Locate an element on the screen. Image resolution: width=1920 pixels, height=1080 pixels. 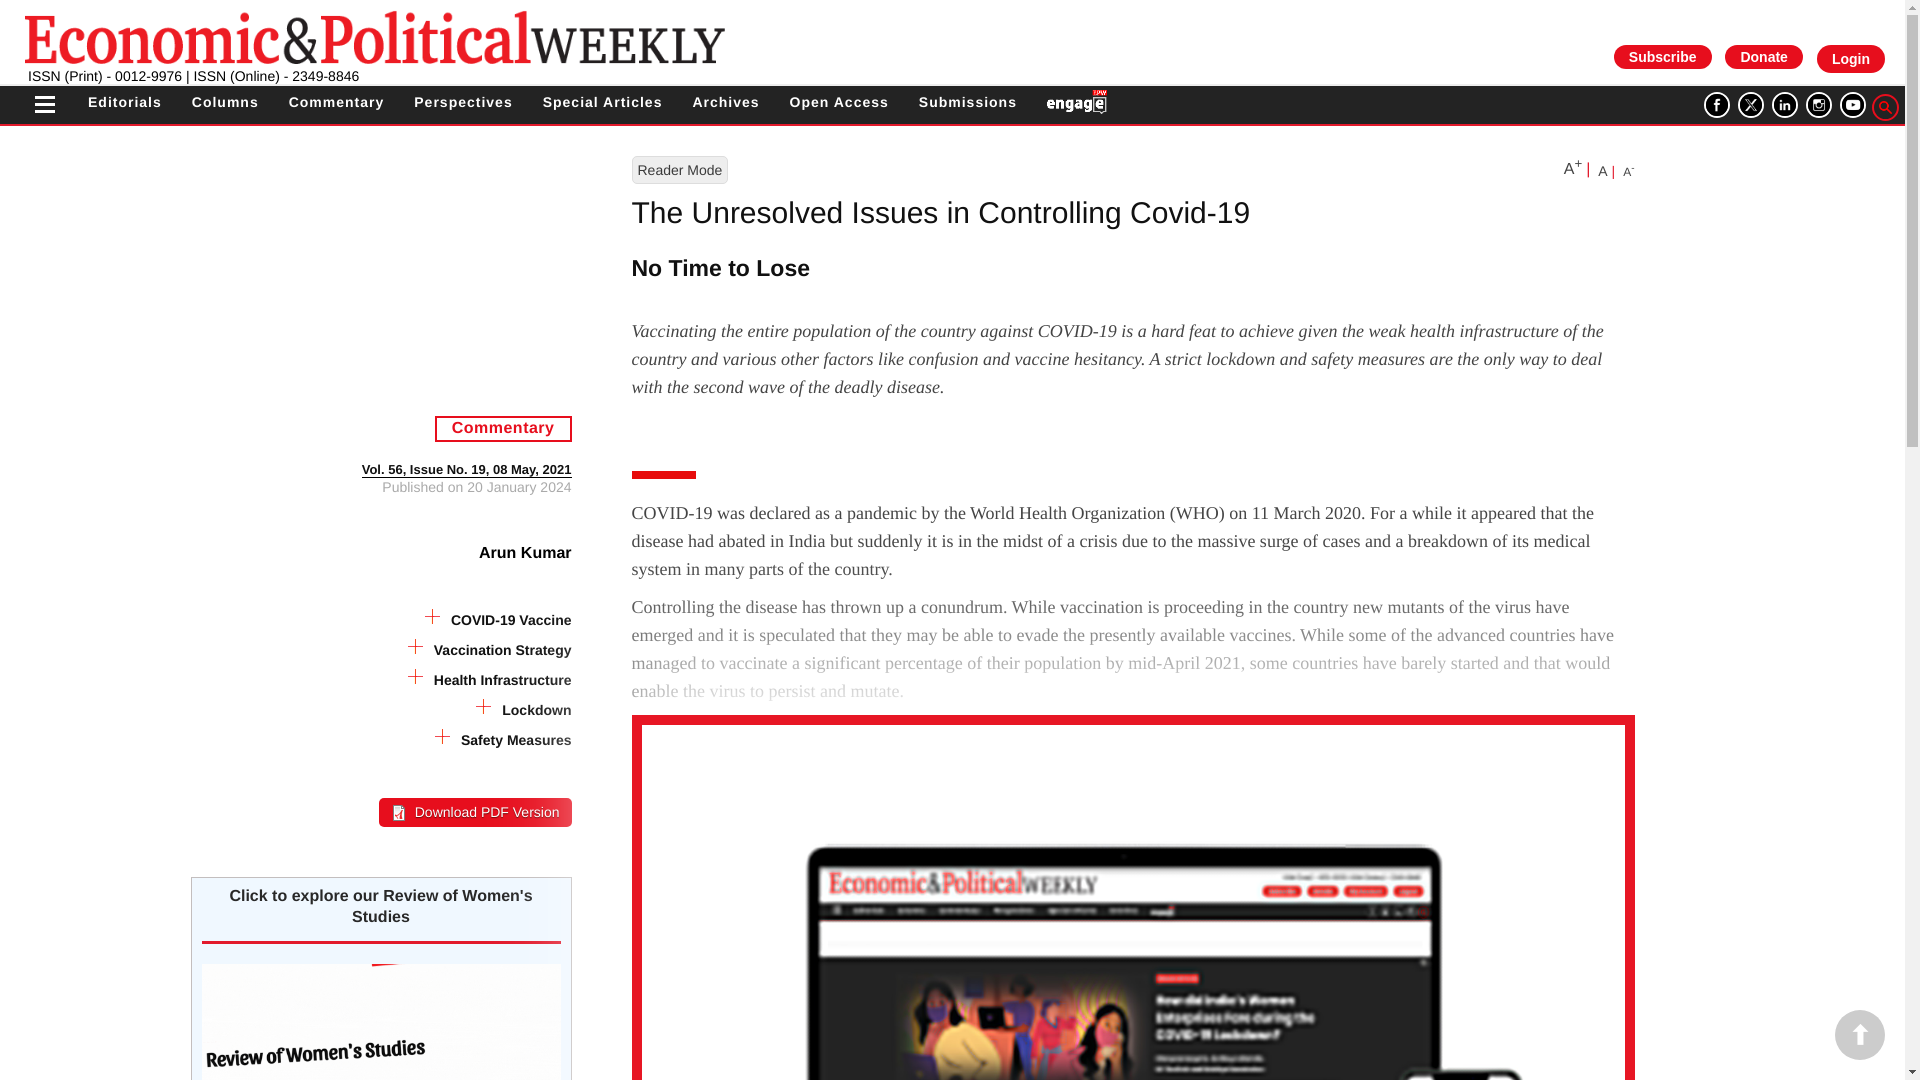
Donate is located at coordinates (1763, 56).